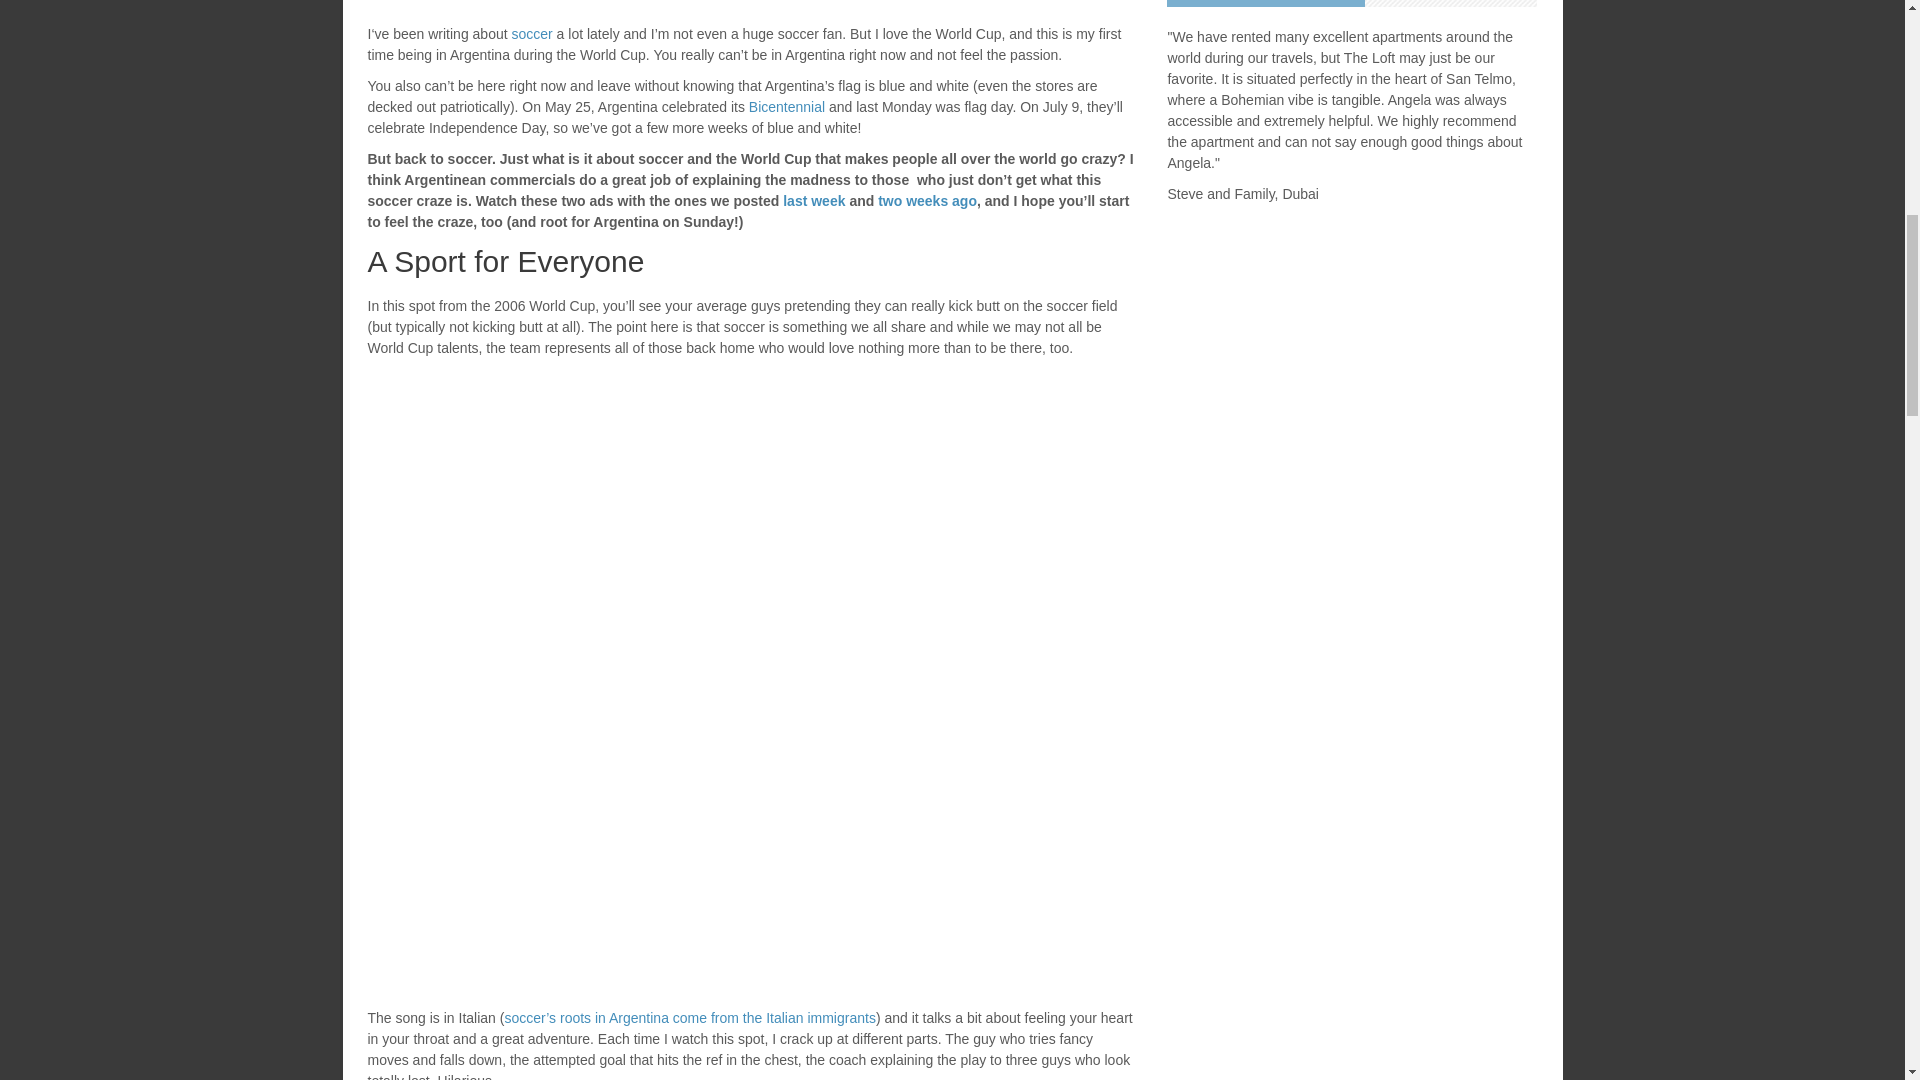 The image size is (1920, 1080). Describe the element at coordinates (689, 1018) in the screenshot. I see `Boca vs. River` at that location.